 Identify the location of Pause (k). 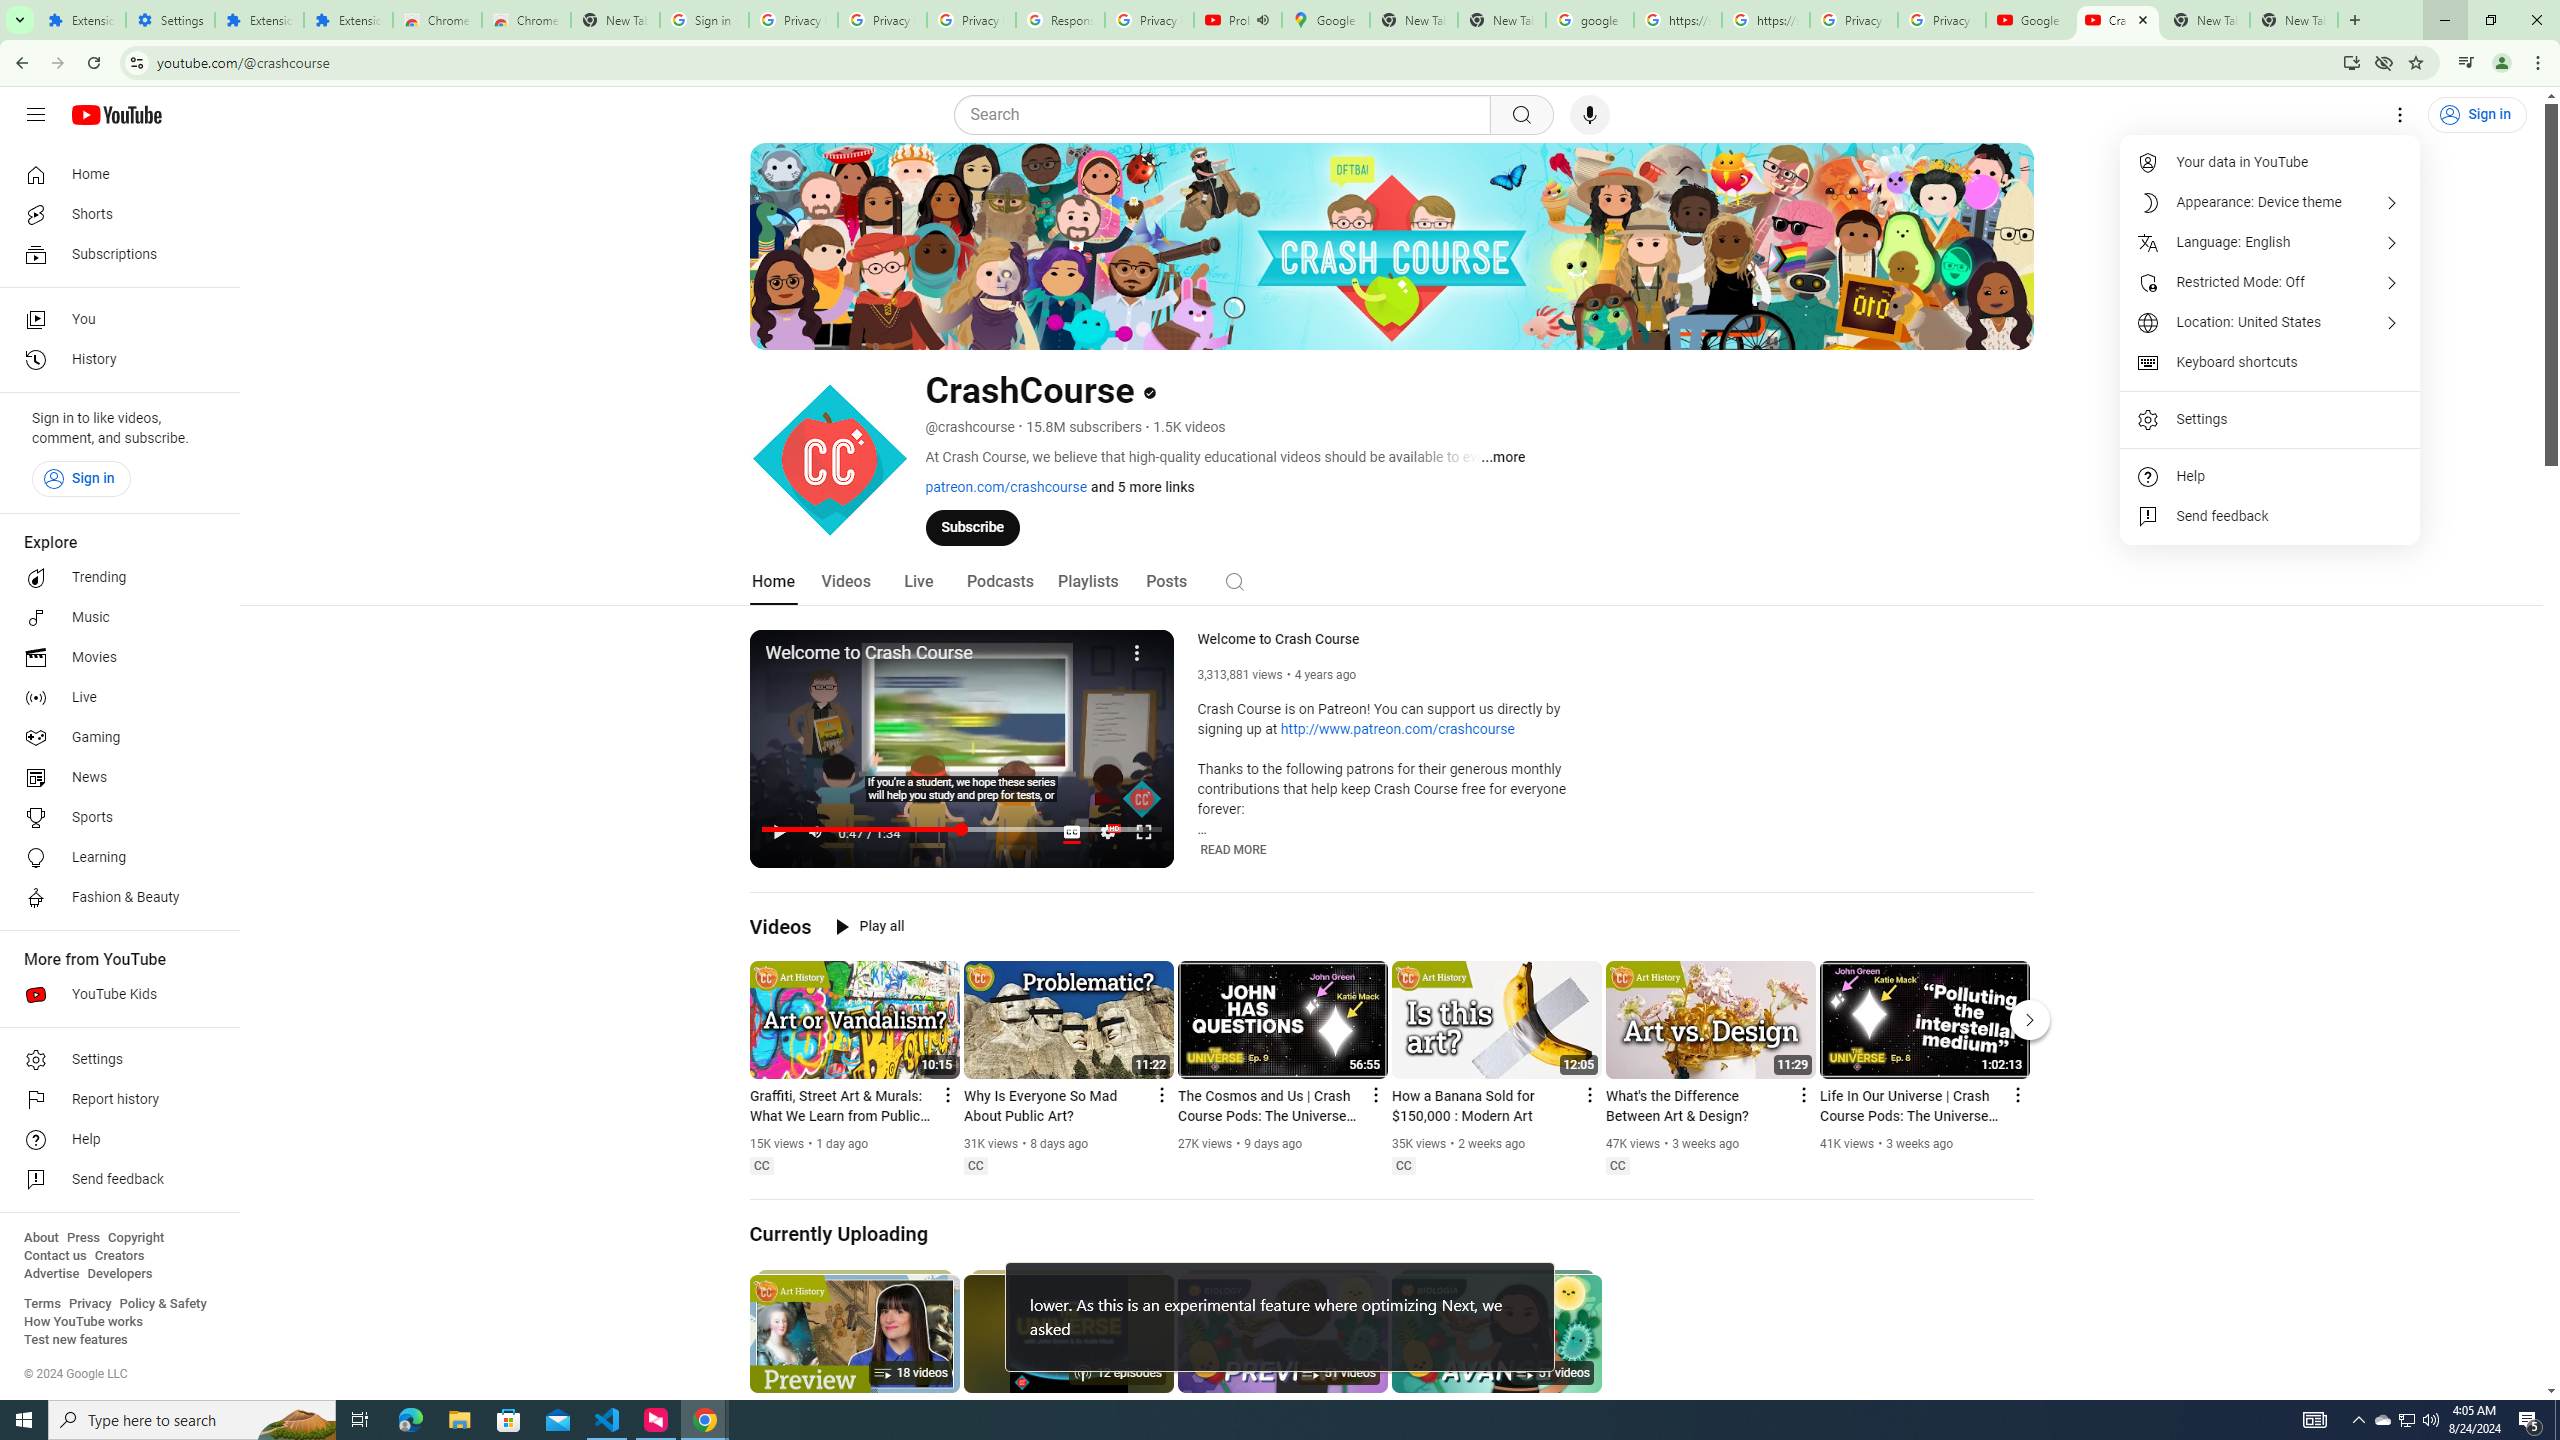
(779, 831).